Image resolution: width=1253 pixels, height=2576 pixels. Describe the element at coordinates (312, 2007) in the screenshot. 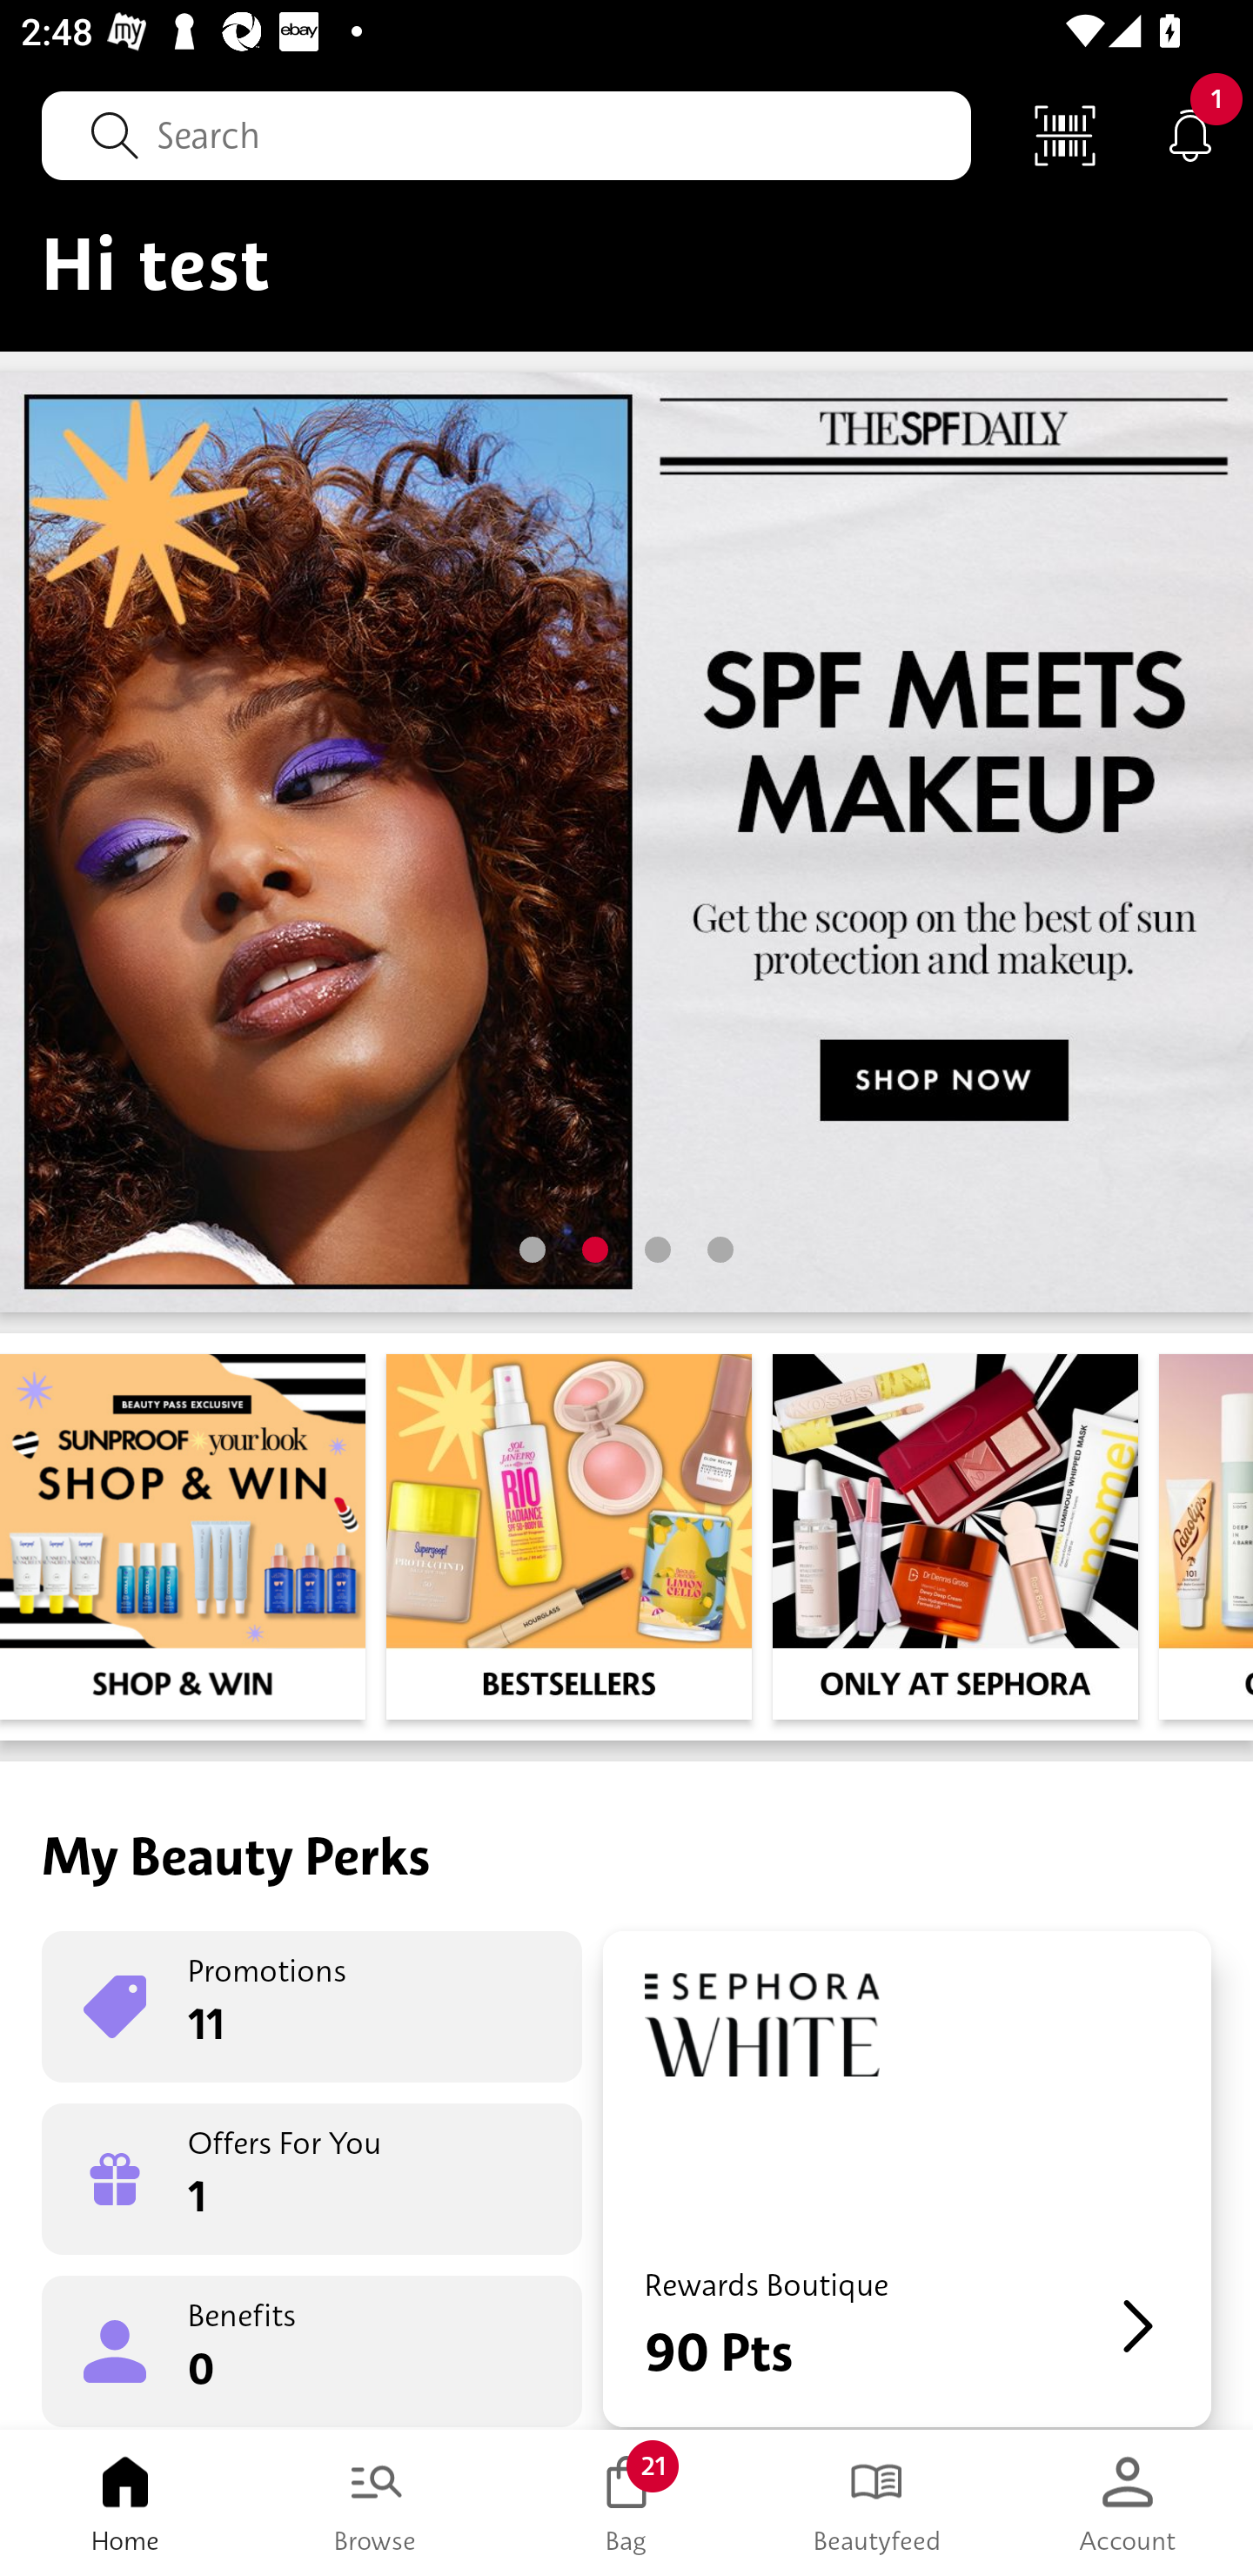

I see `Promotions 11` at that location.